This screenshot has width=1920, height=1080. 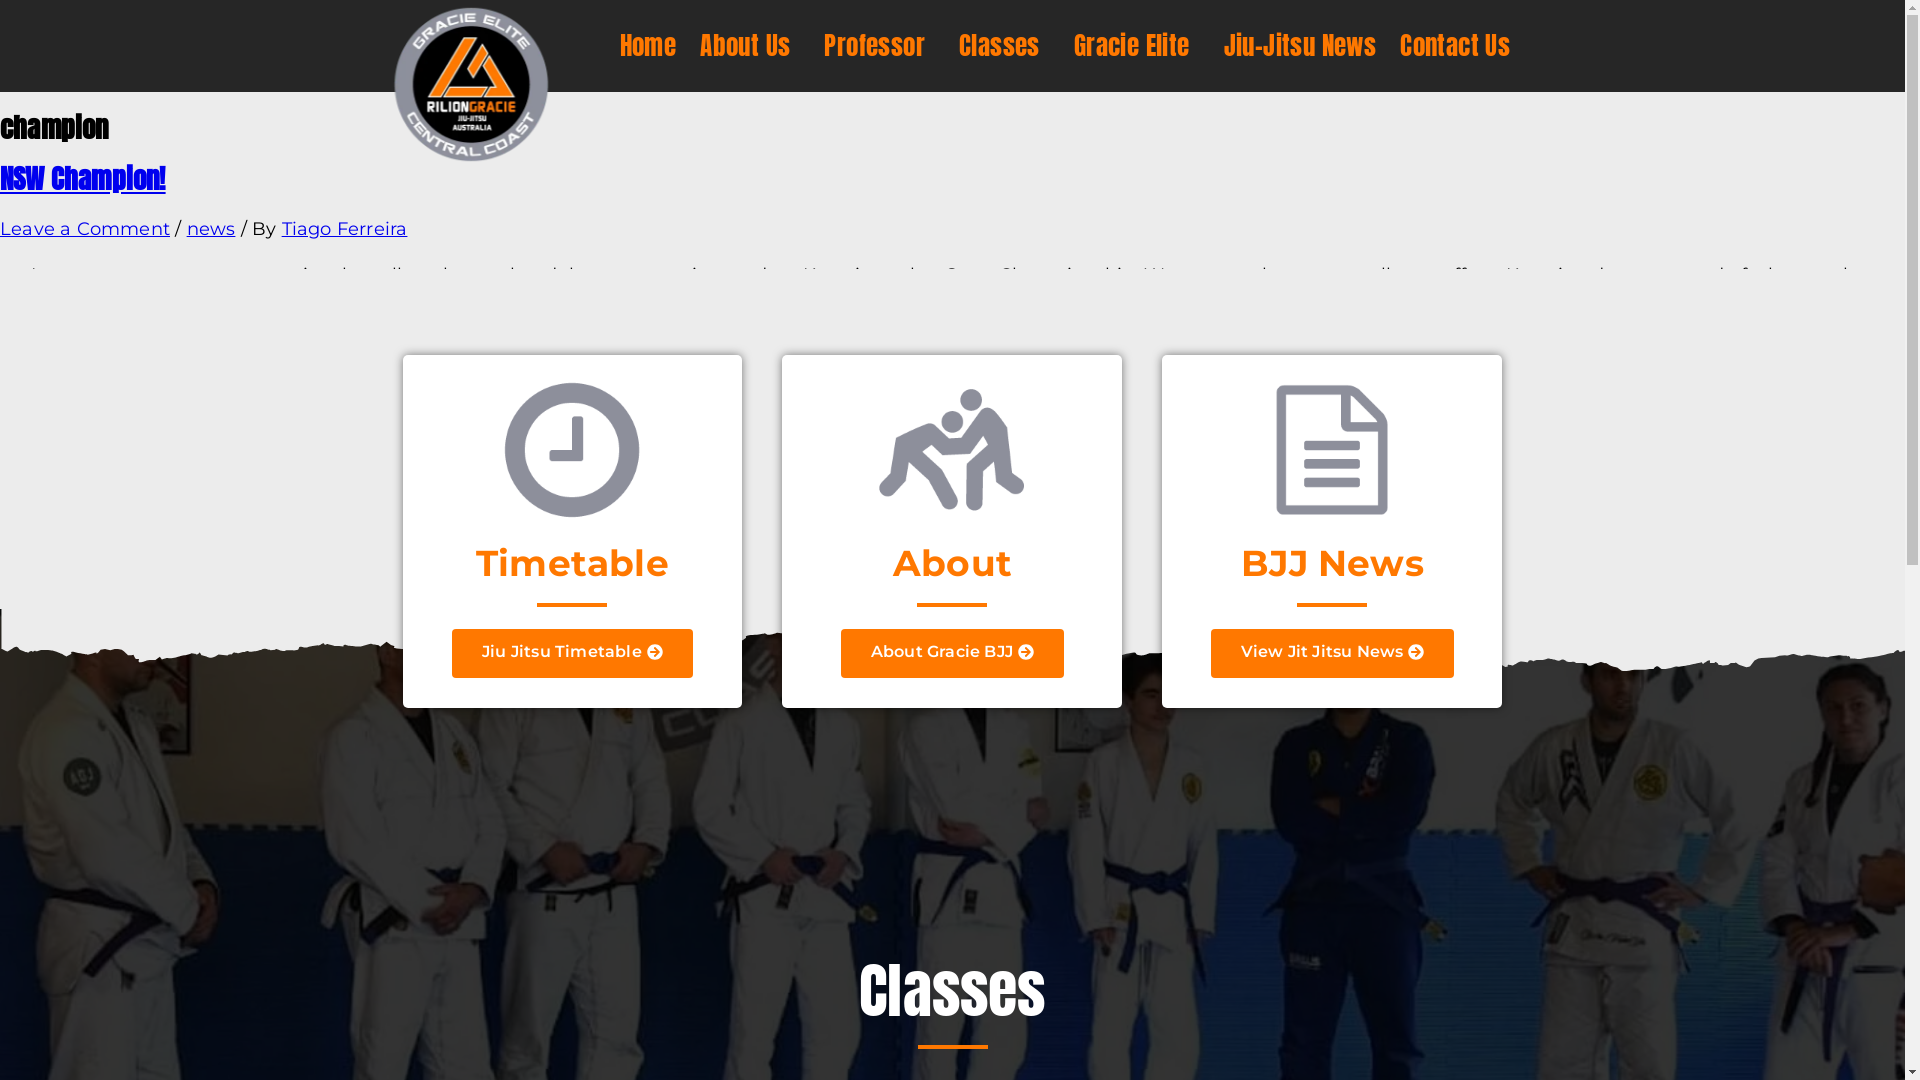 What do you see at coordinates (952, 654) in the screenshot?
I see `About Gracie BJJ` at bounding box center [952, 654].